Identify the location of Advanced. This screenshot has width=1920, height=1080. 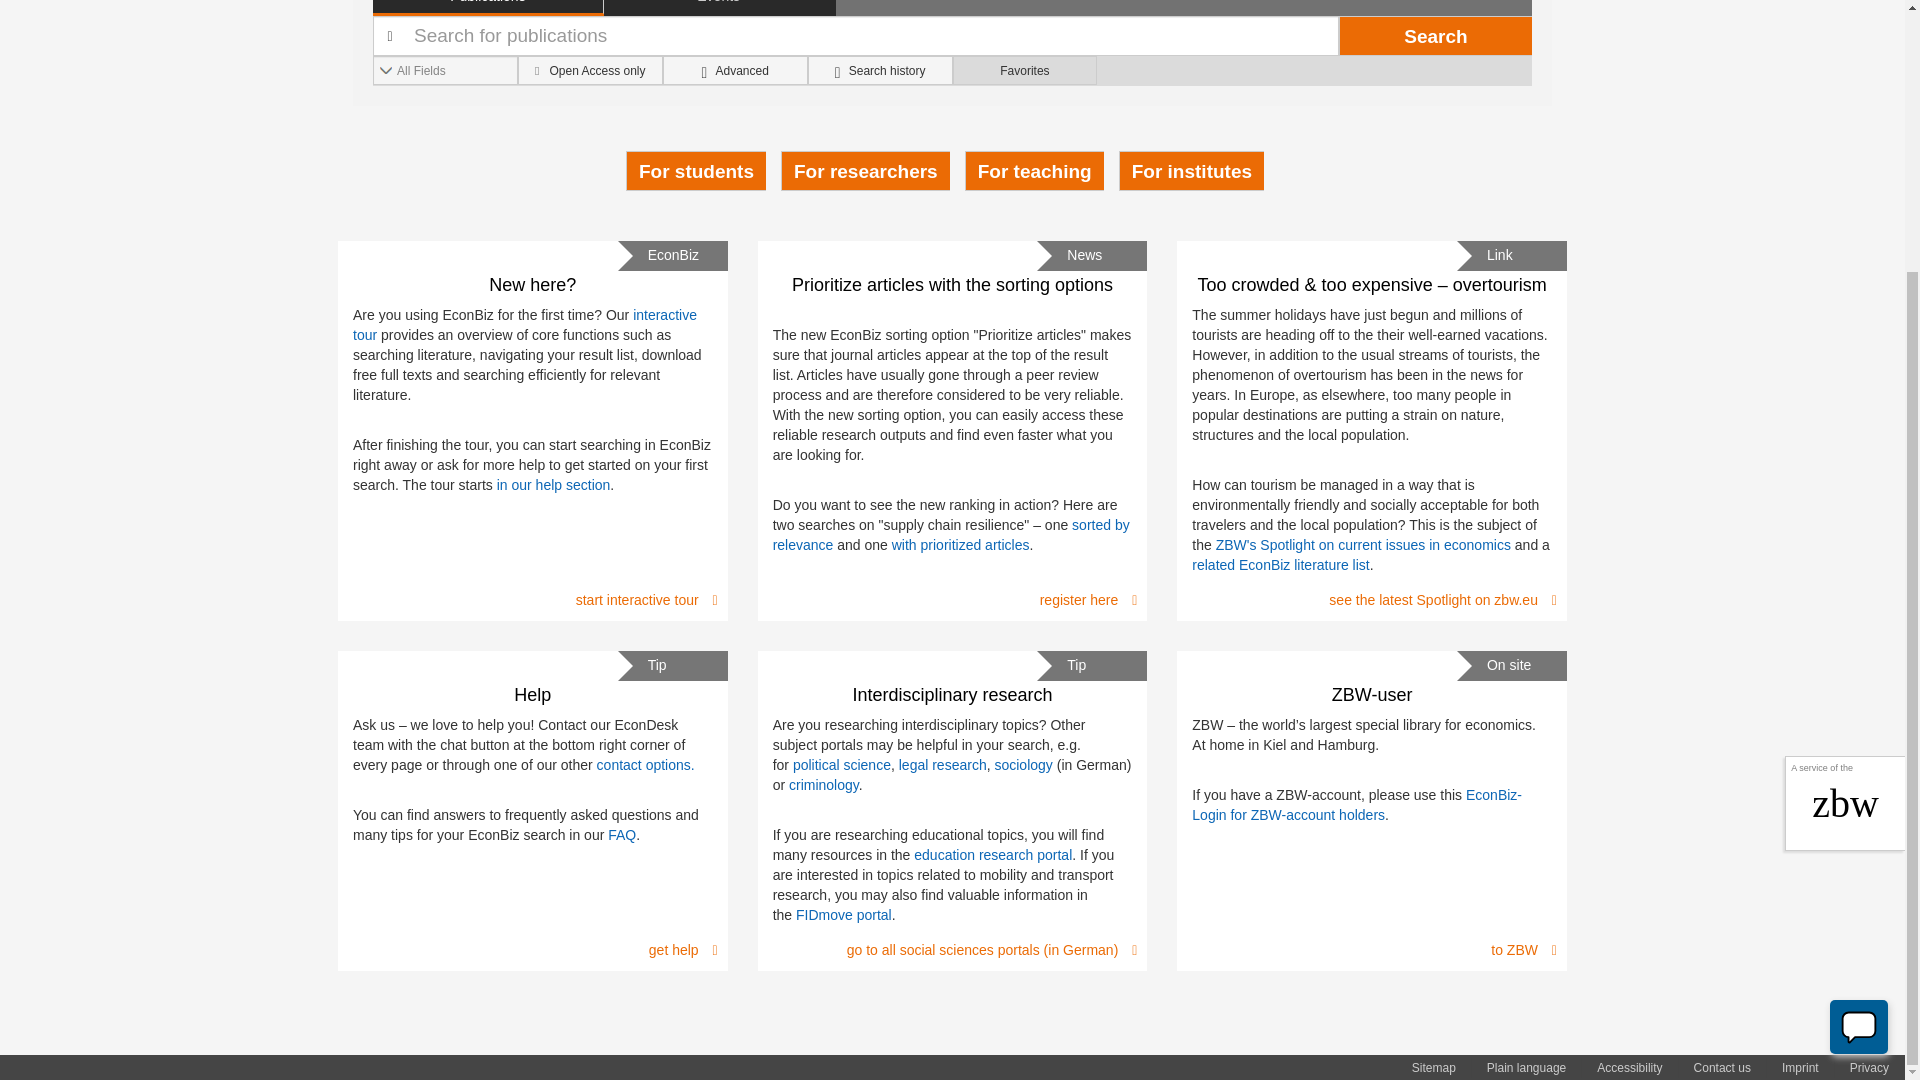
(735, 70).